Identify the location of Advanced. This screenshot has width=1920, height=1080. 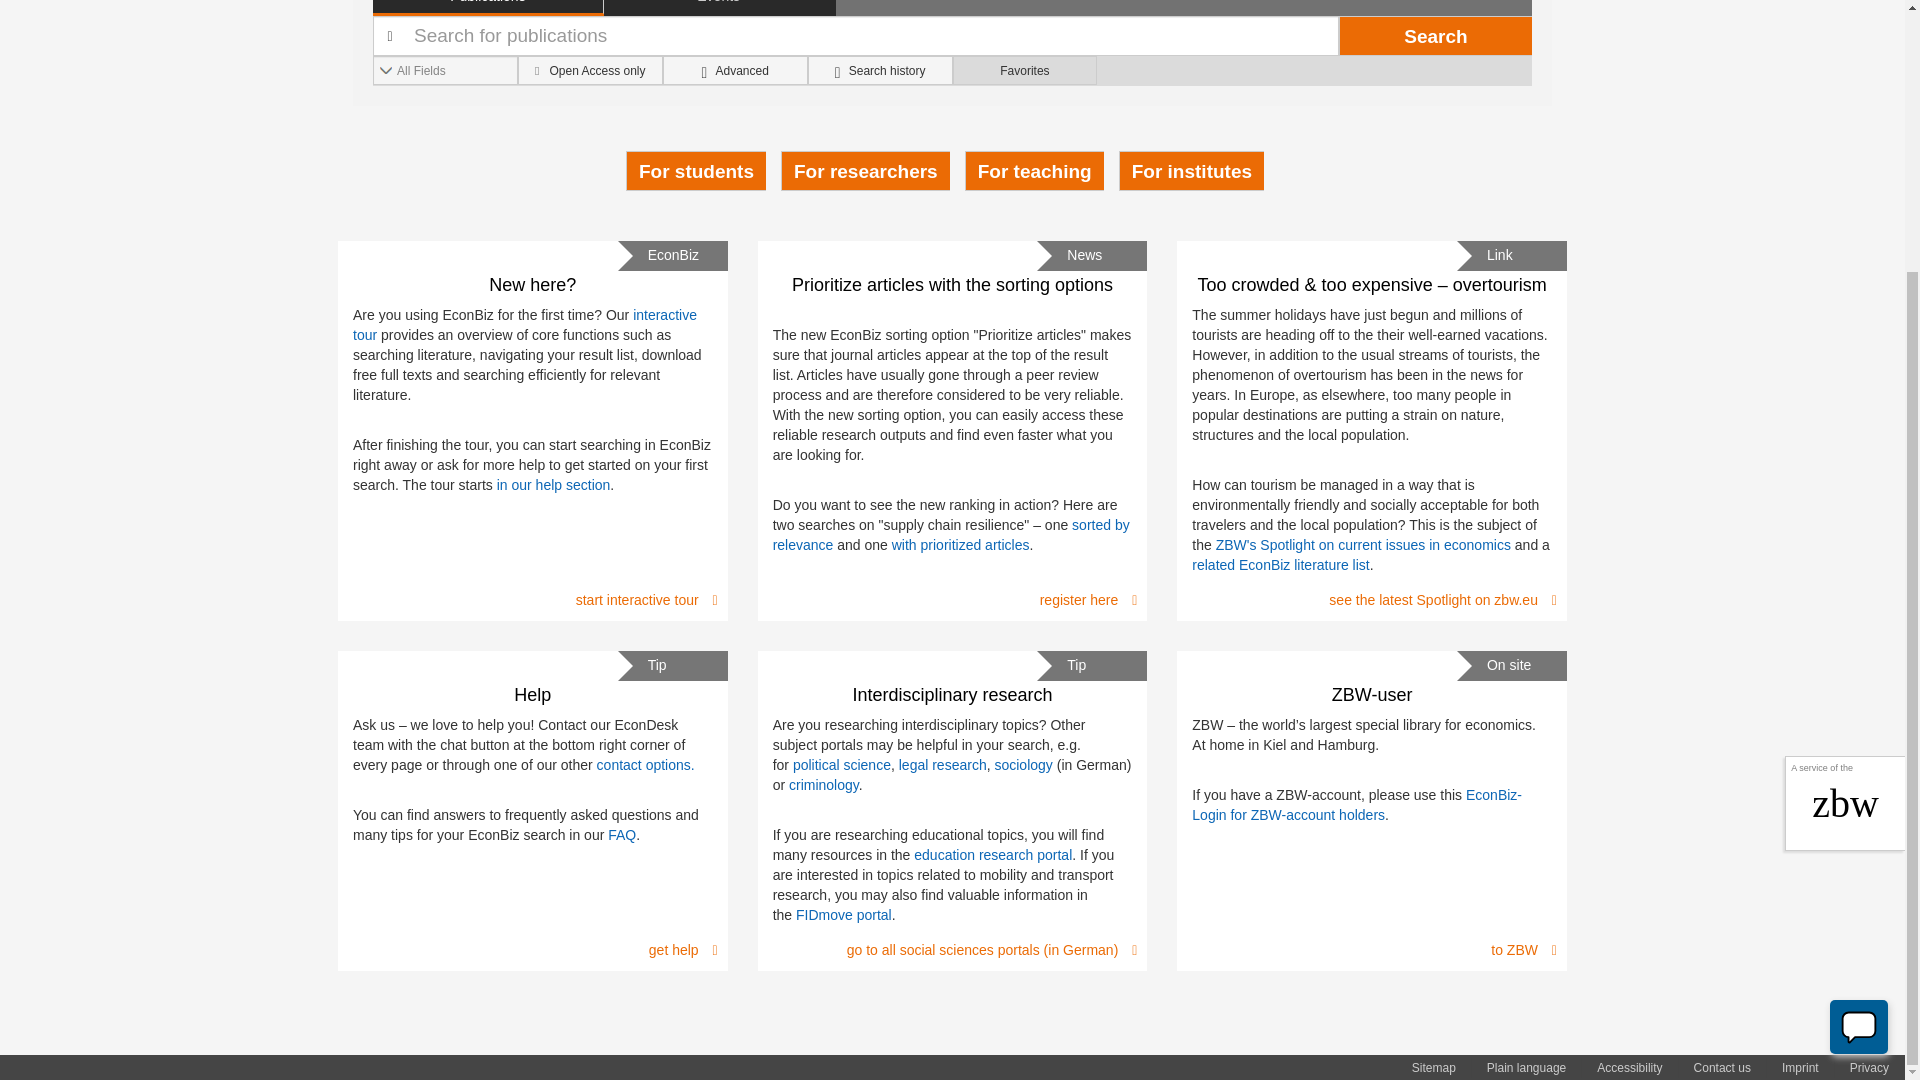
(735, 70).